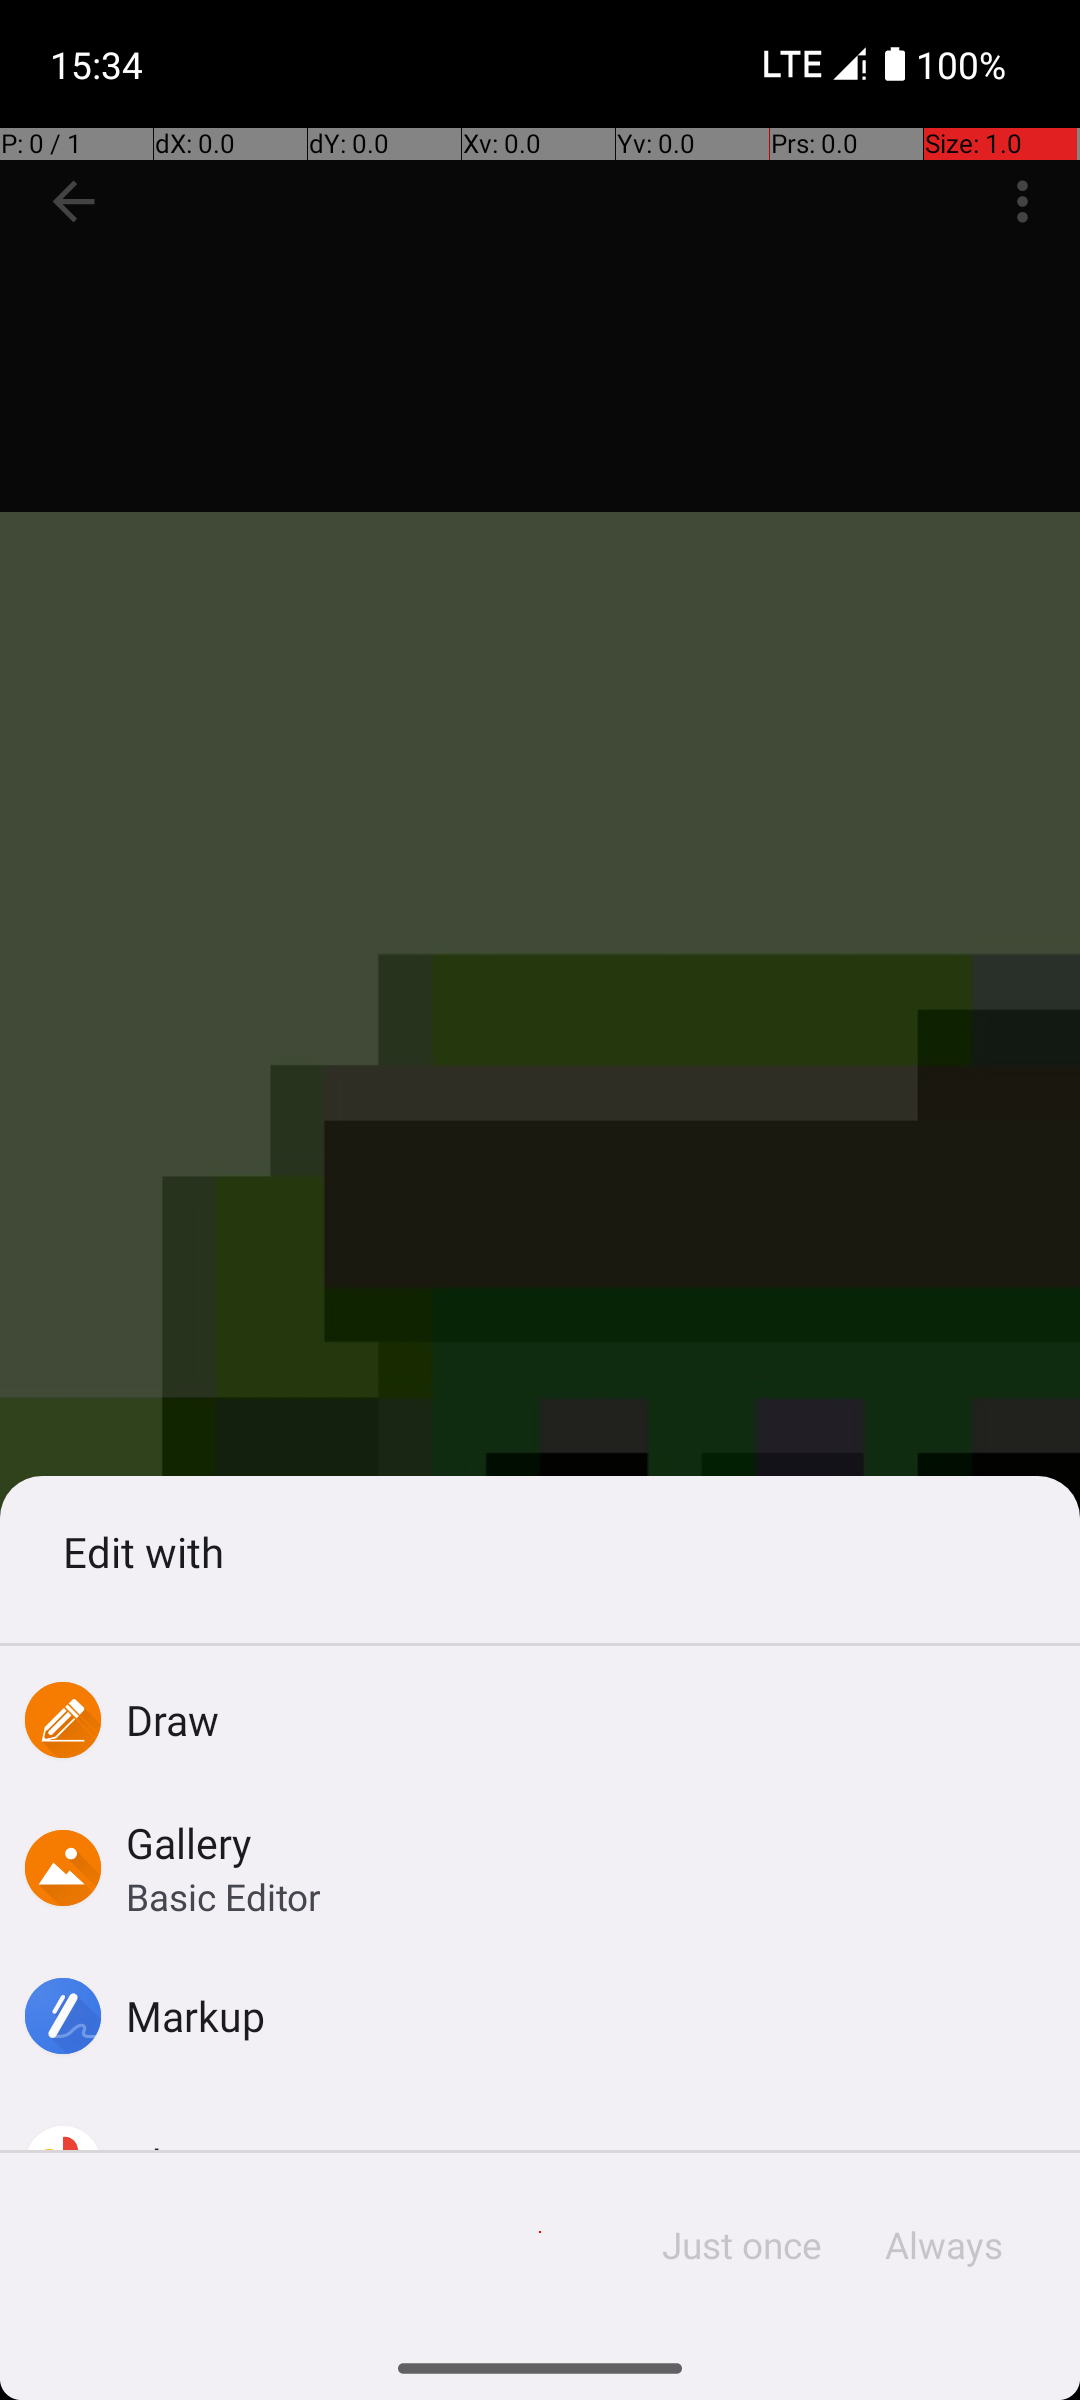 This screenshot has height=2400, width=1080. I want to click on Edit with, so click(540, 1552).